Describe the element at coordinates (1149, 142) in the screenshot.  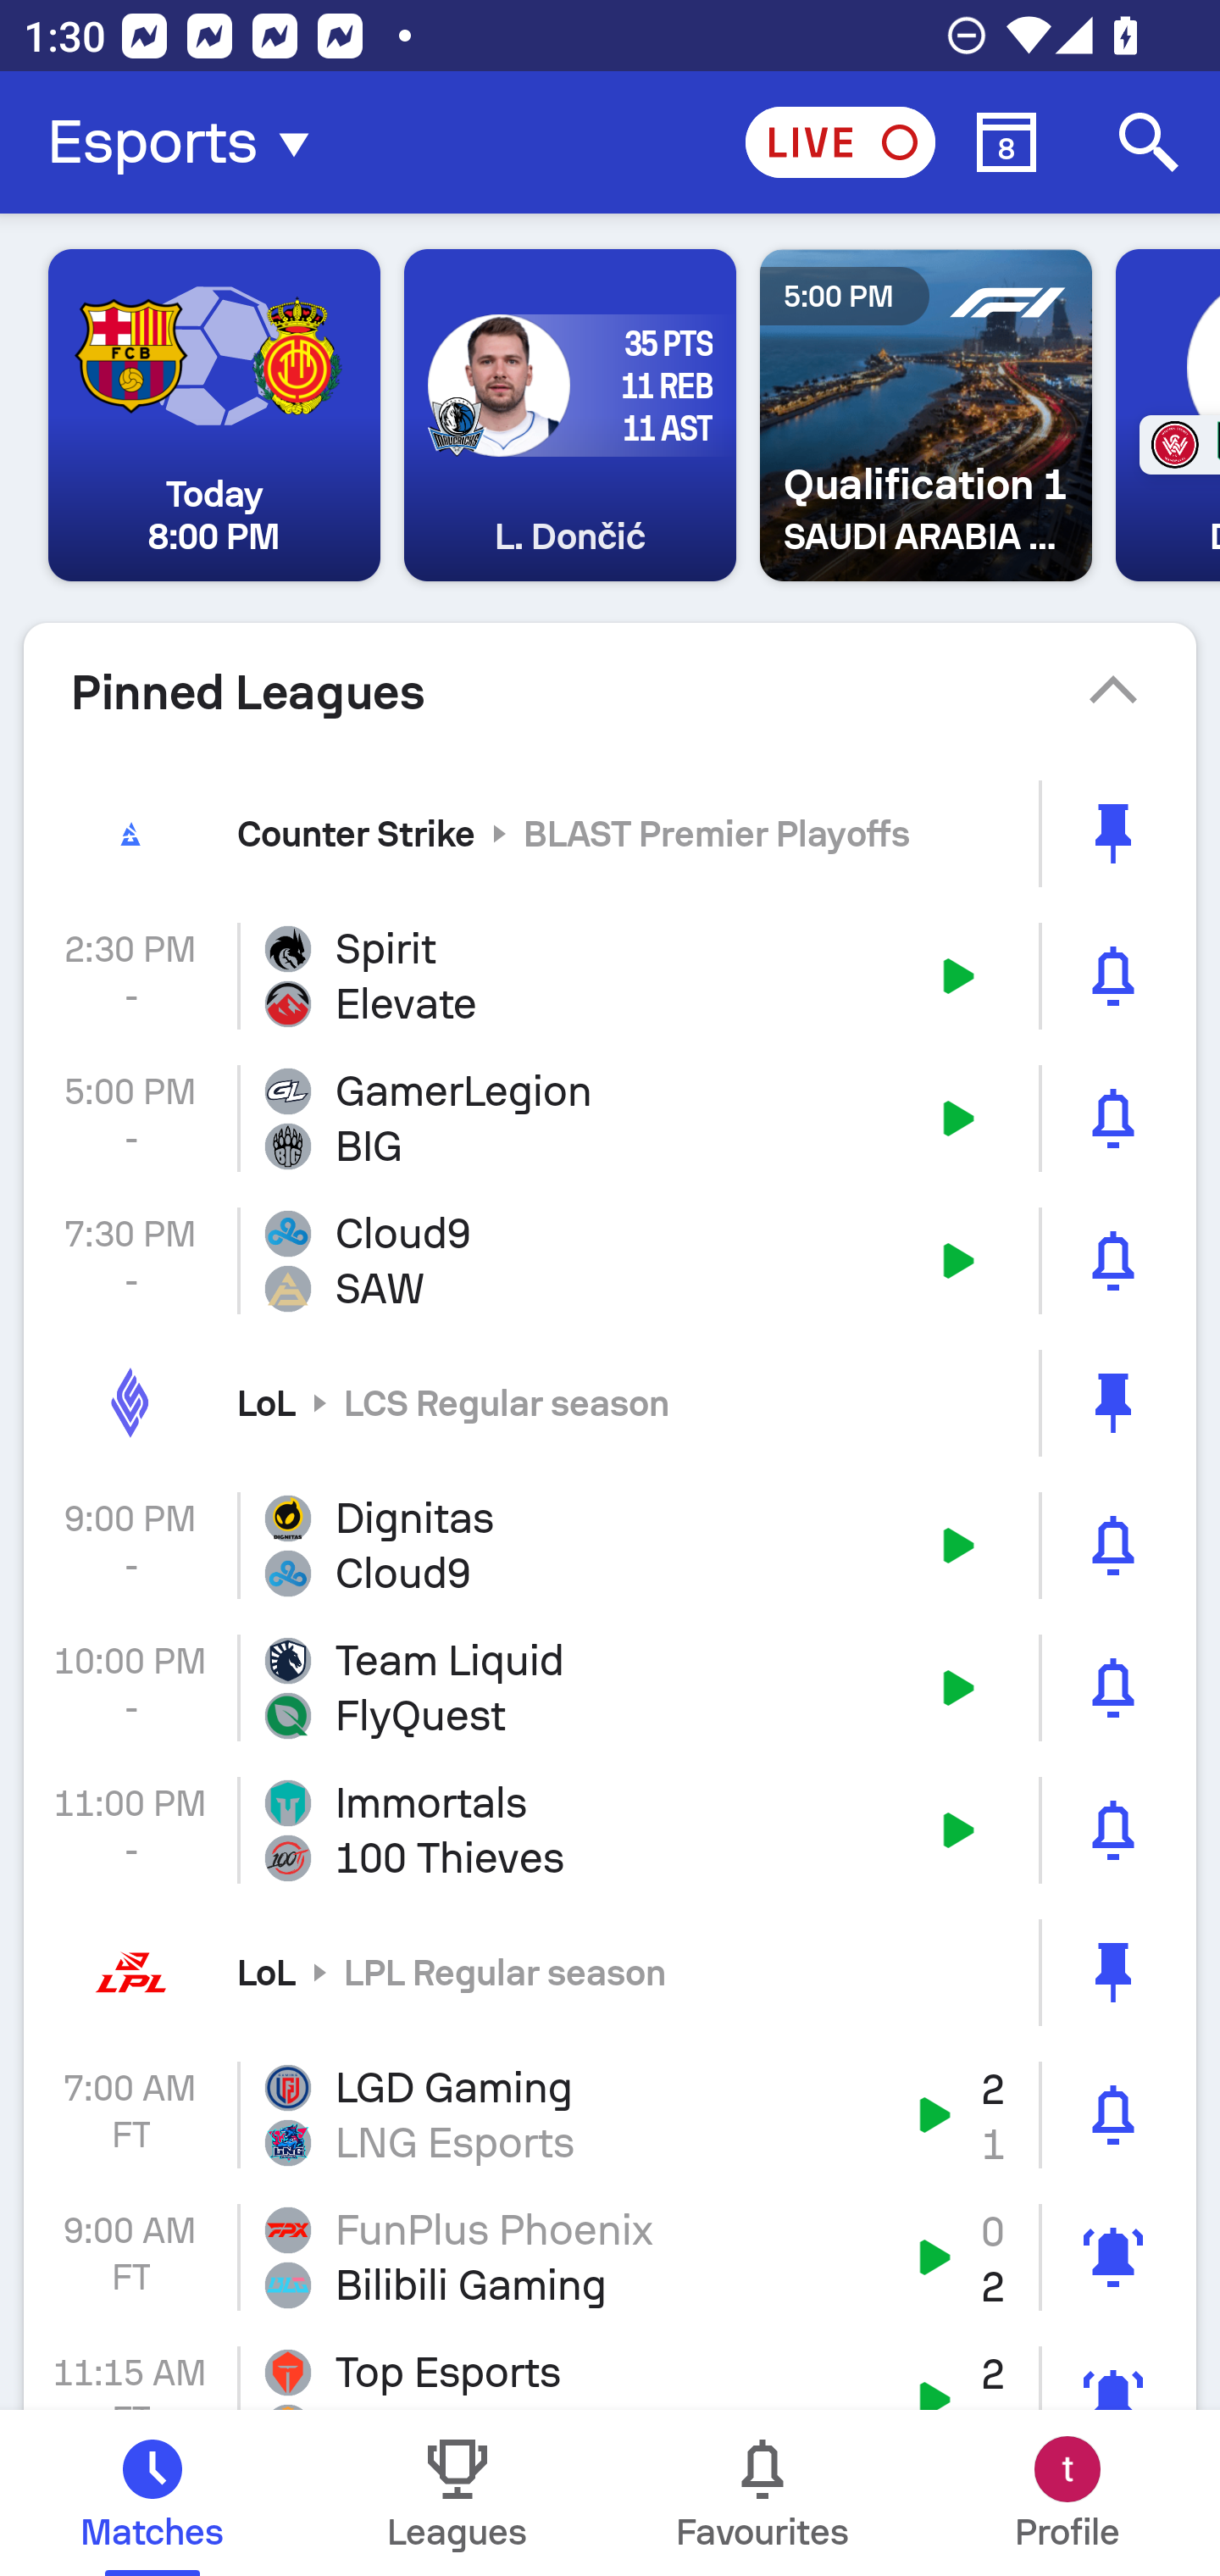
I see `Search` at that location.